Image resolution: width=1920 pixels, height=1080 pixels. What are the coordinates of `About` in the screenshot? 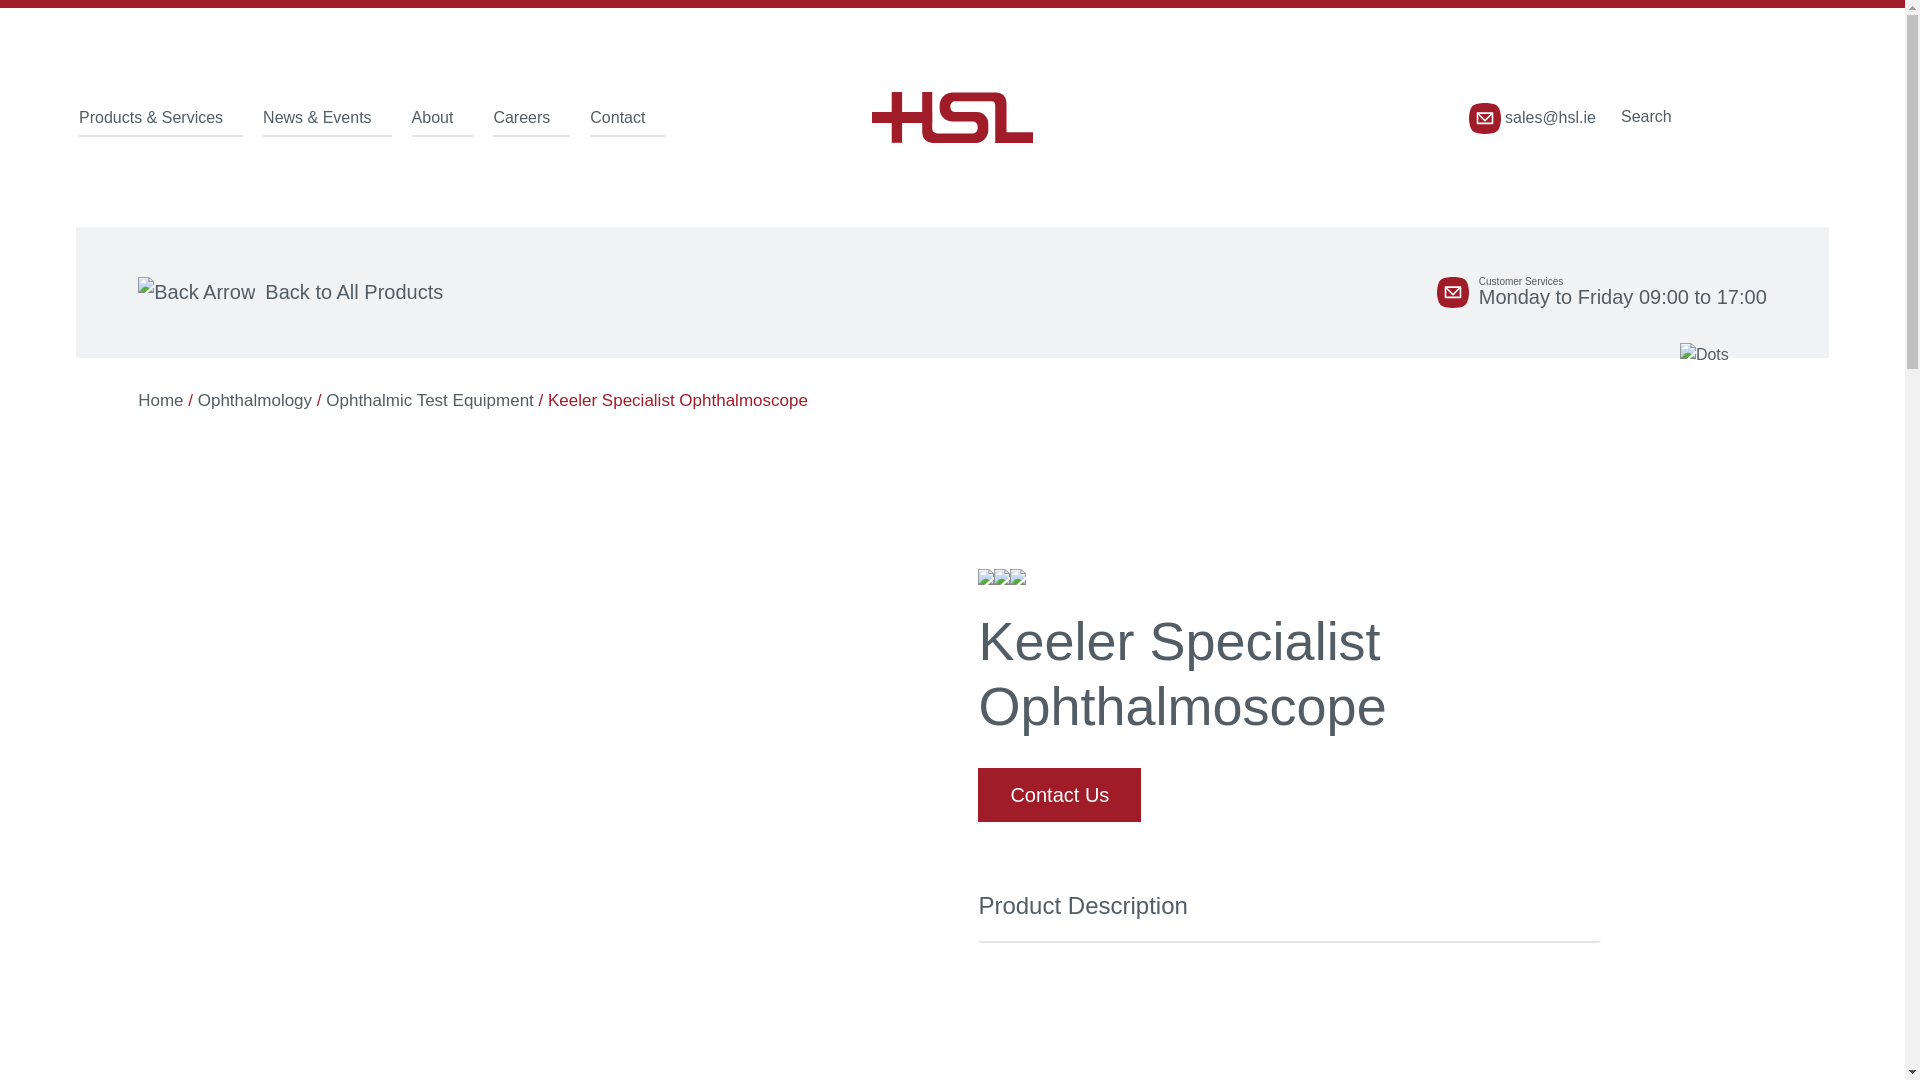 It's located at (443, 118).